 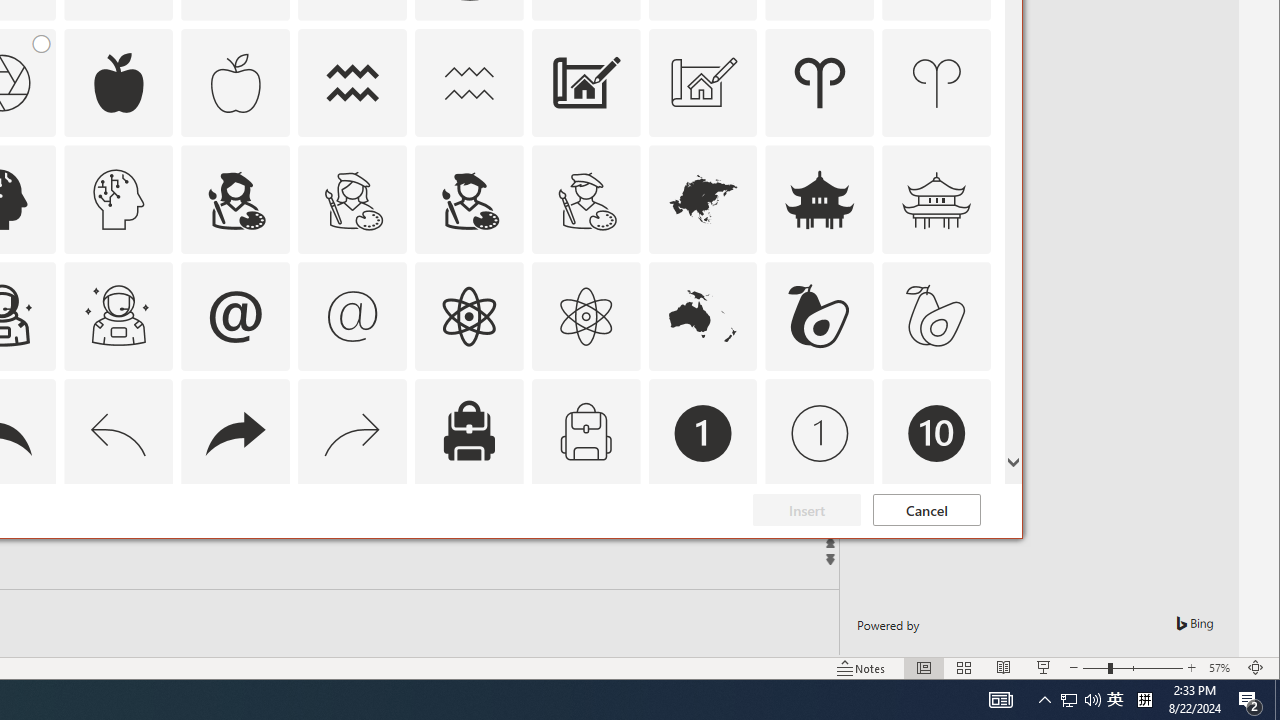 What do you see at coordinates (1000, 700) in the screenshot?
I see `AutomationID: 4105` at bounding box center [1000, 700].